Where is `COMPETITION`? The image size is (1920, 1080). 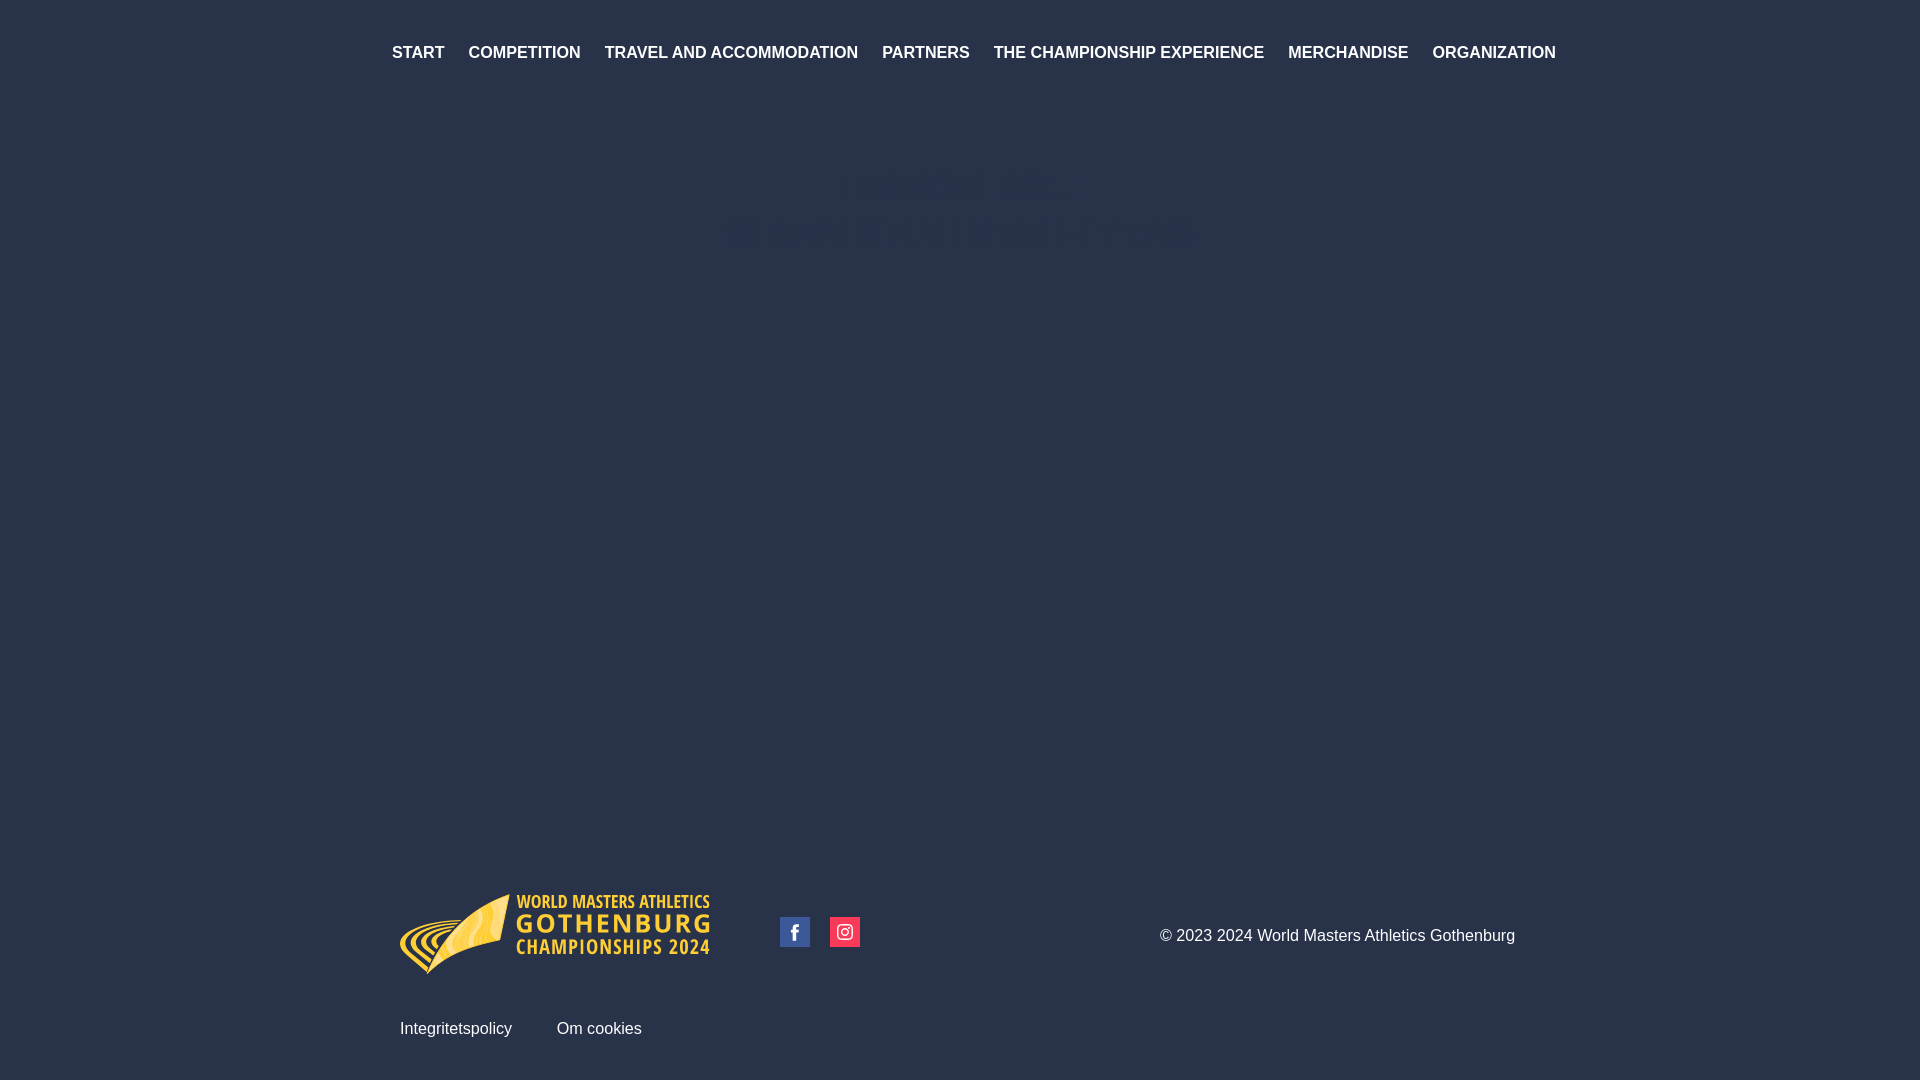 COMPETITION is located at coordinates (525, 52).